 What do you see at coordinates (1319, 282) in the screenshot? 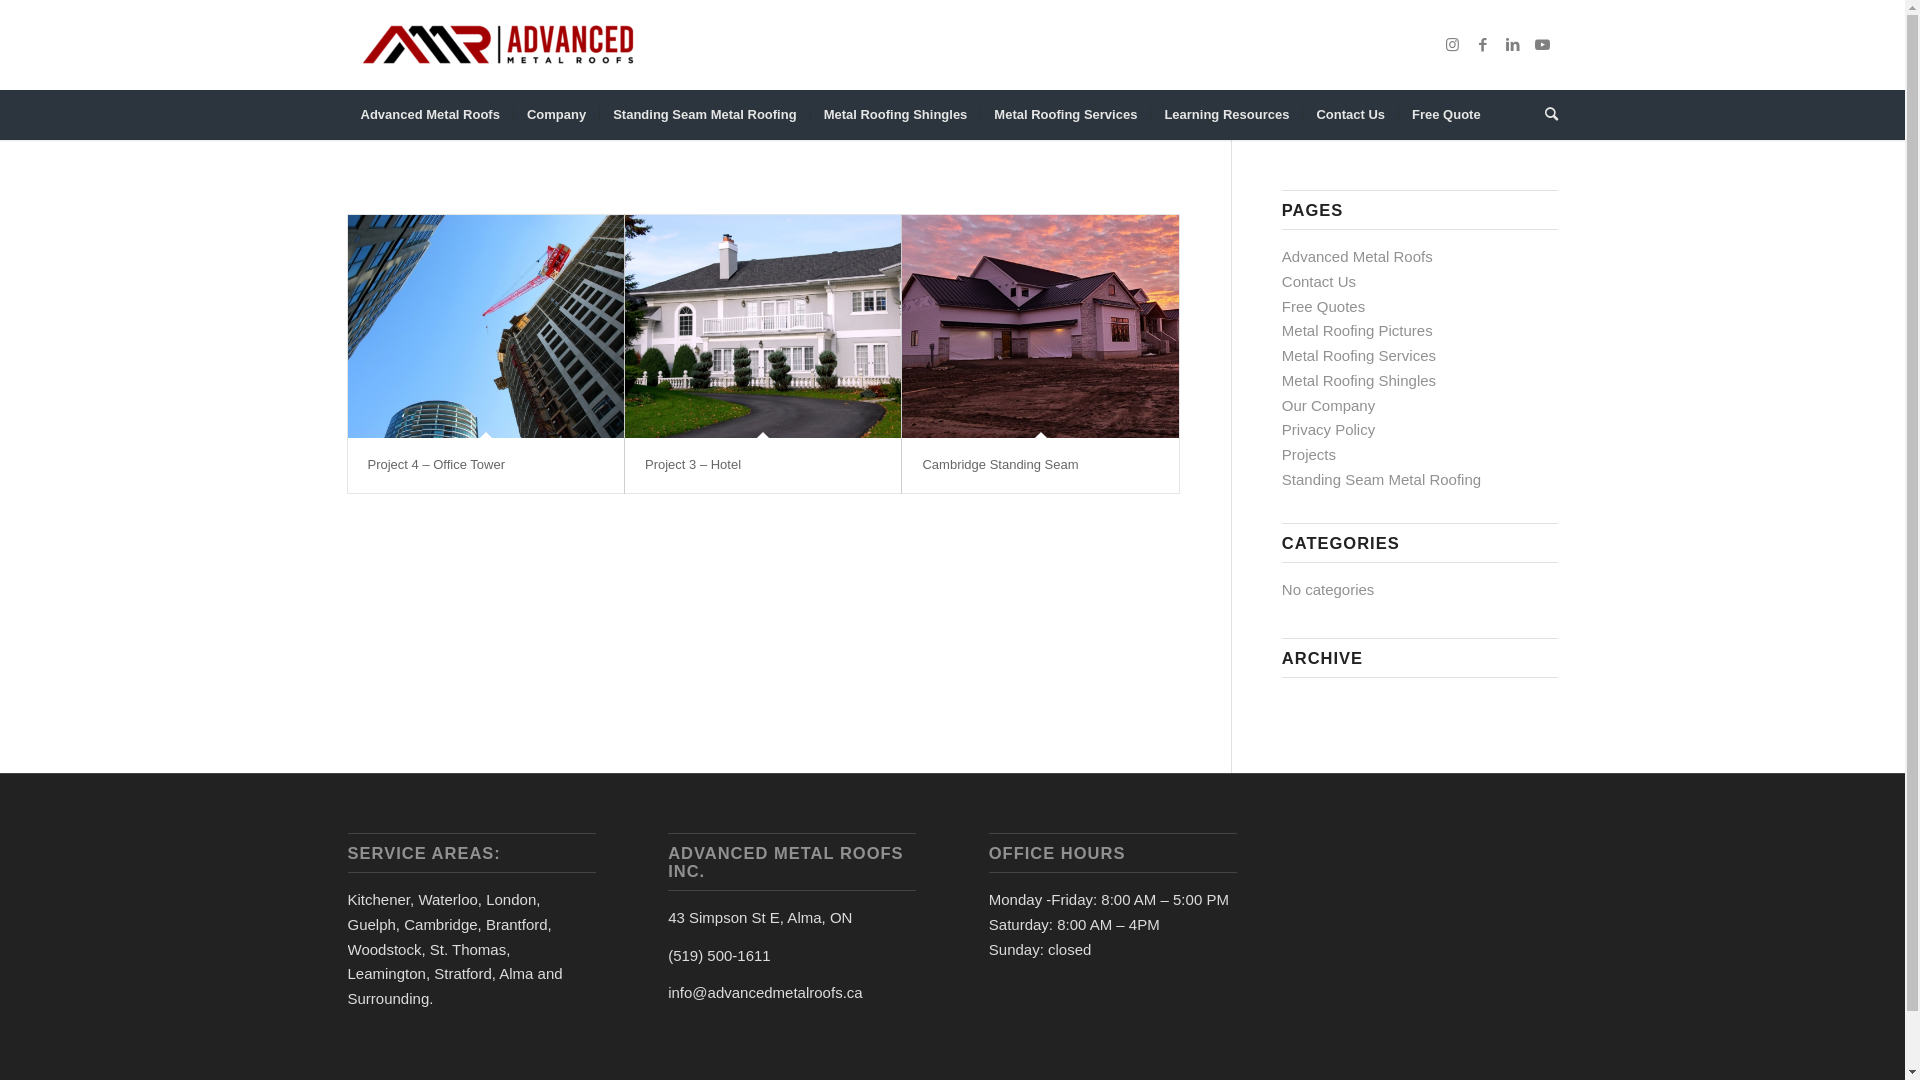
I see `Contact Us` at bounding box center [1319, 282].